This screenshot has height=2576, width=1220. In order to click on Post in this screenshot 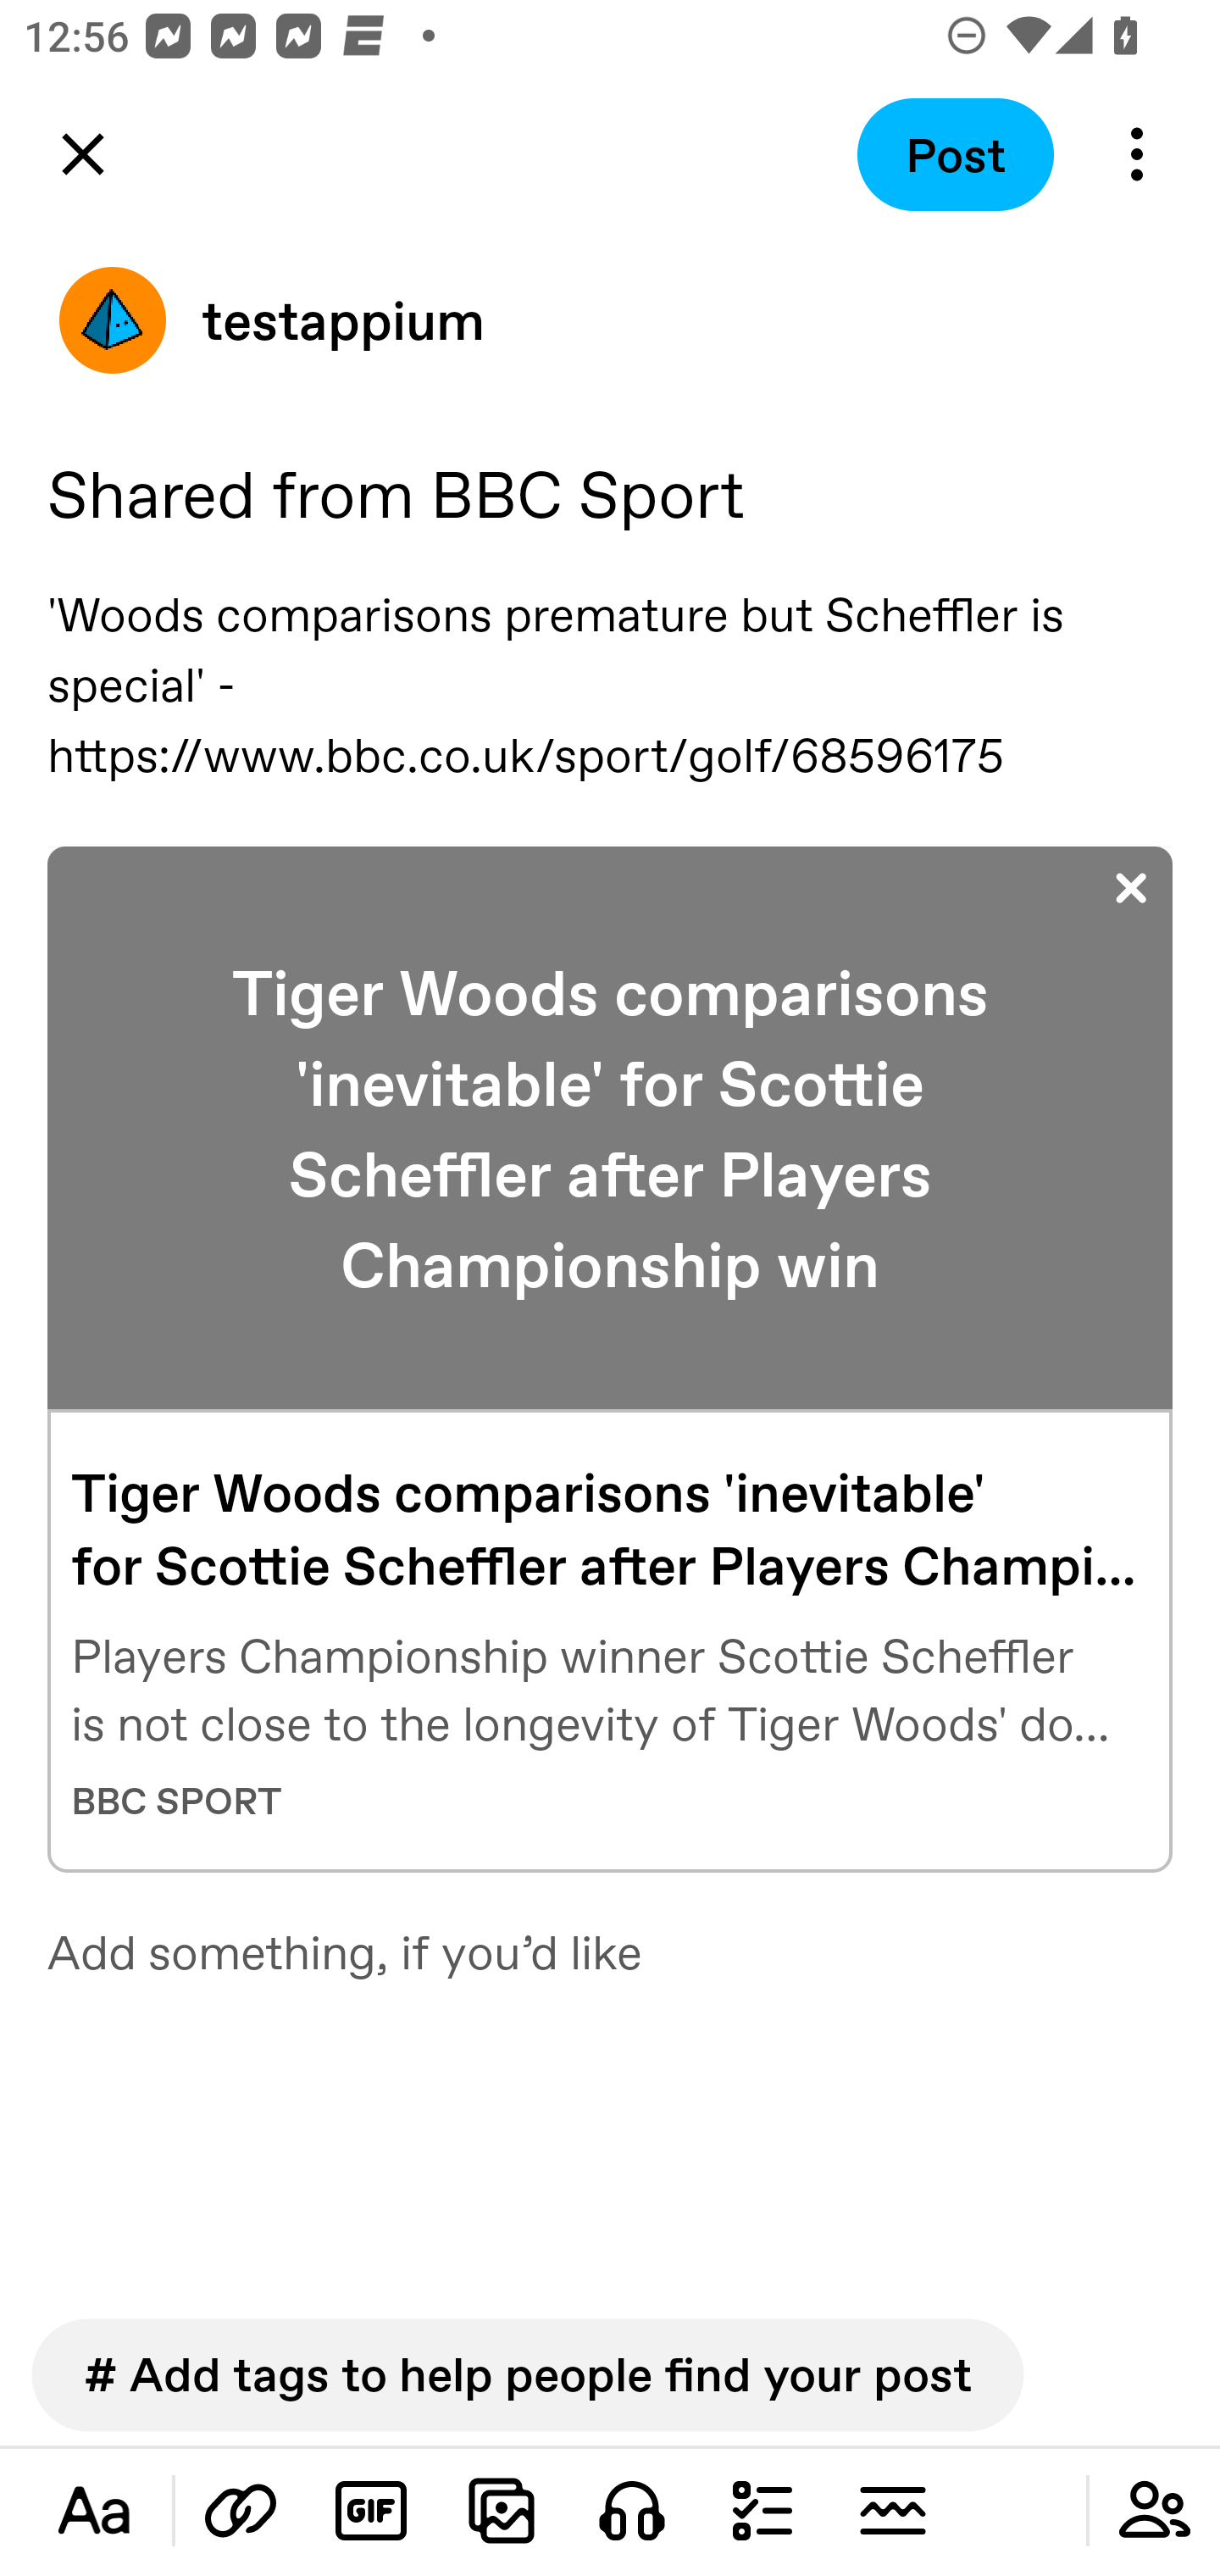, I will do `click(956, 154)`.